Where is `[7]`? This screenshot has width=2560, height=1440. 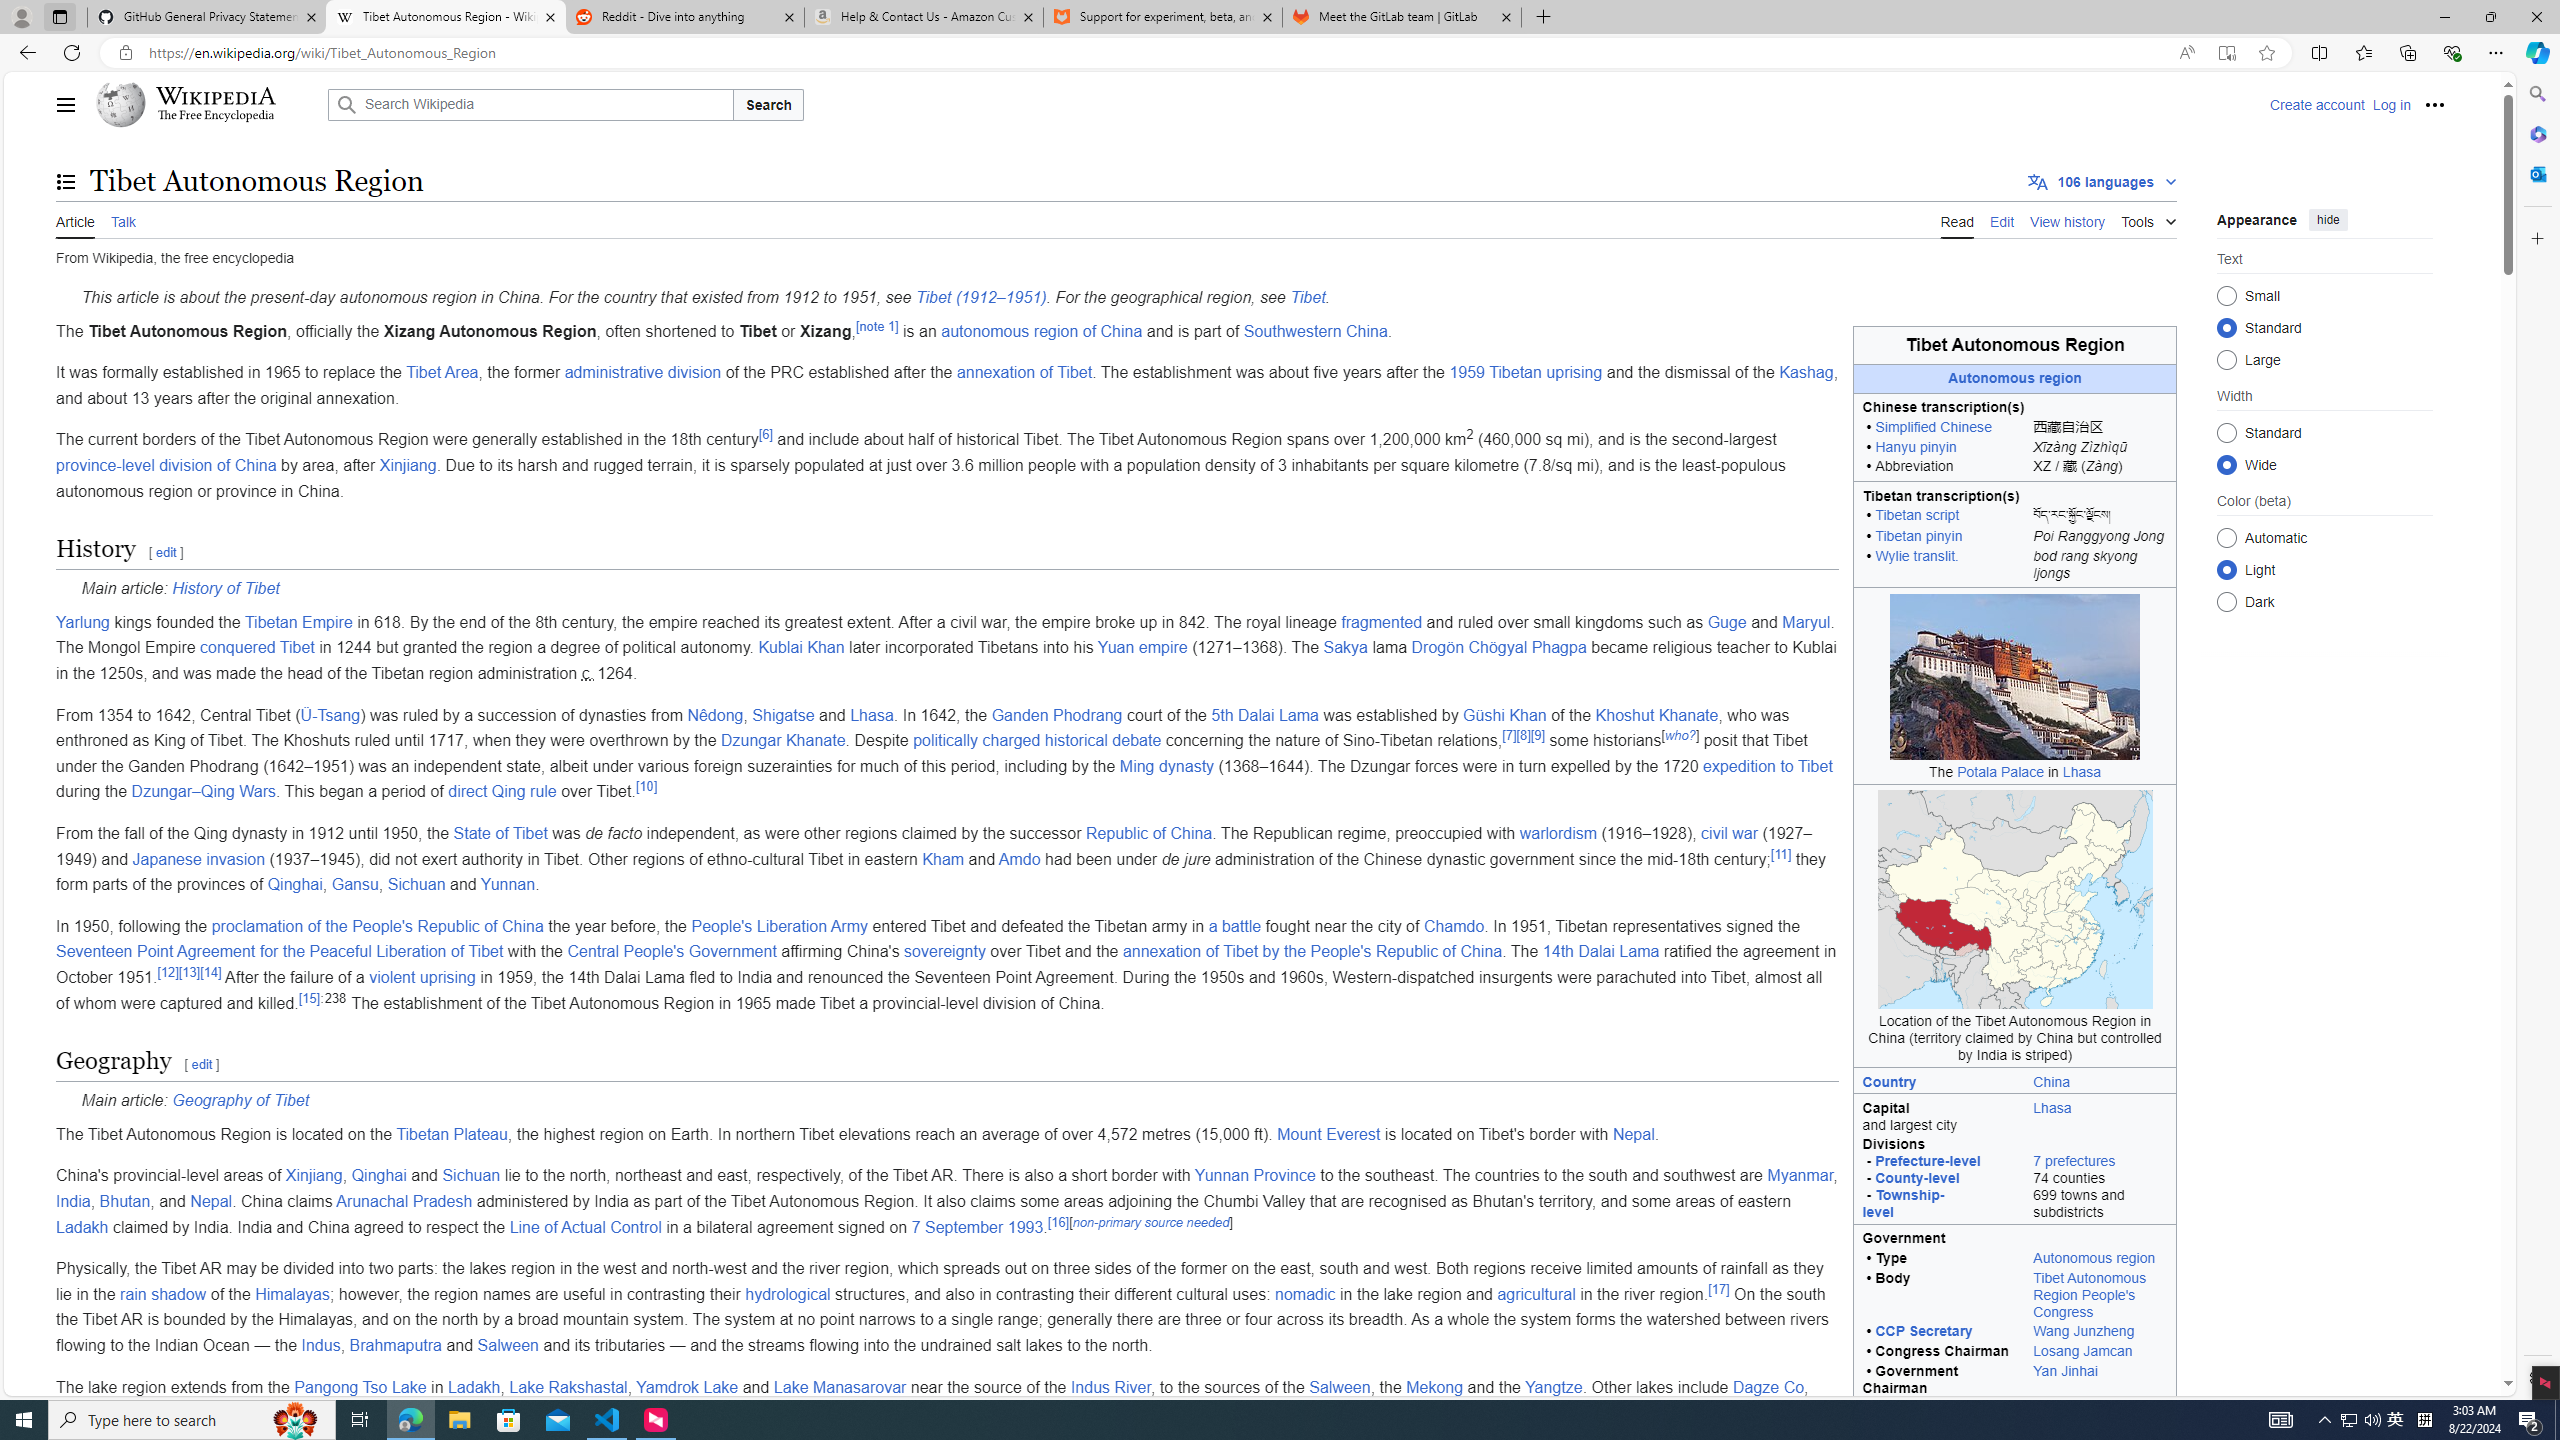 [7] is located at coordinates (1510, 735).